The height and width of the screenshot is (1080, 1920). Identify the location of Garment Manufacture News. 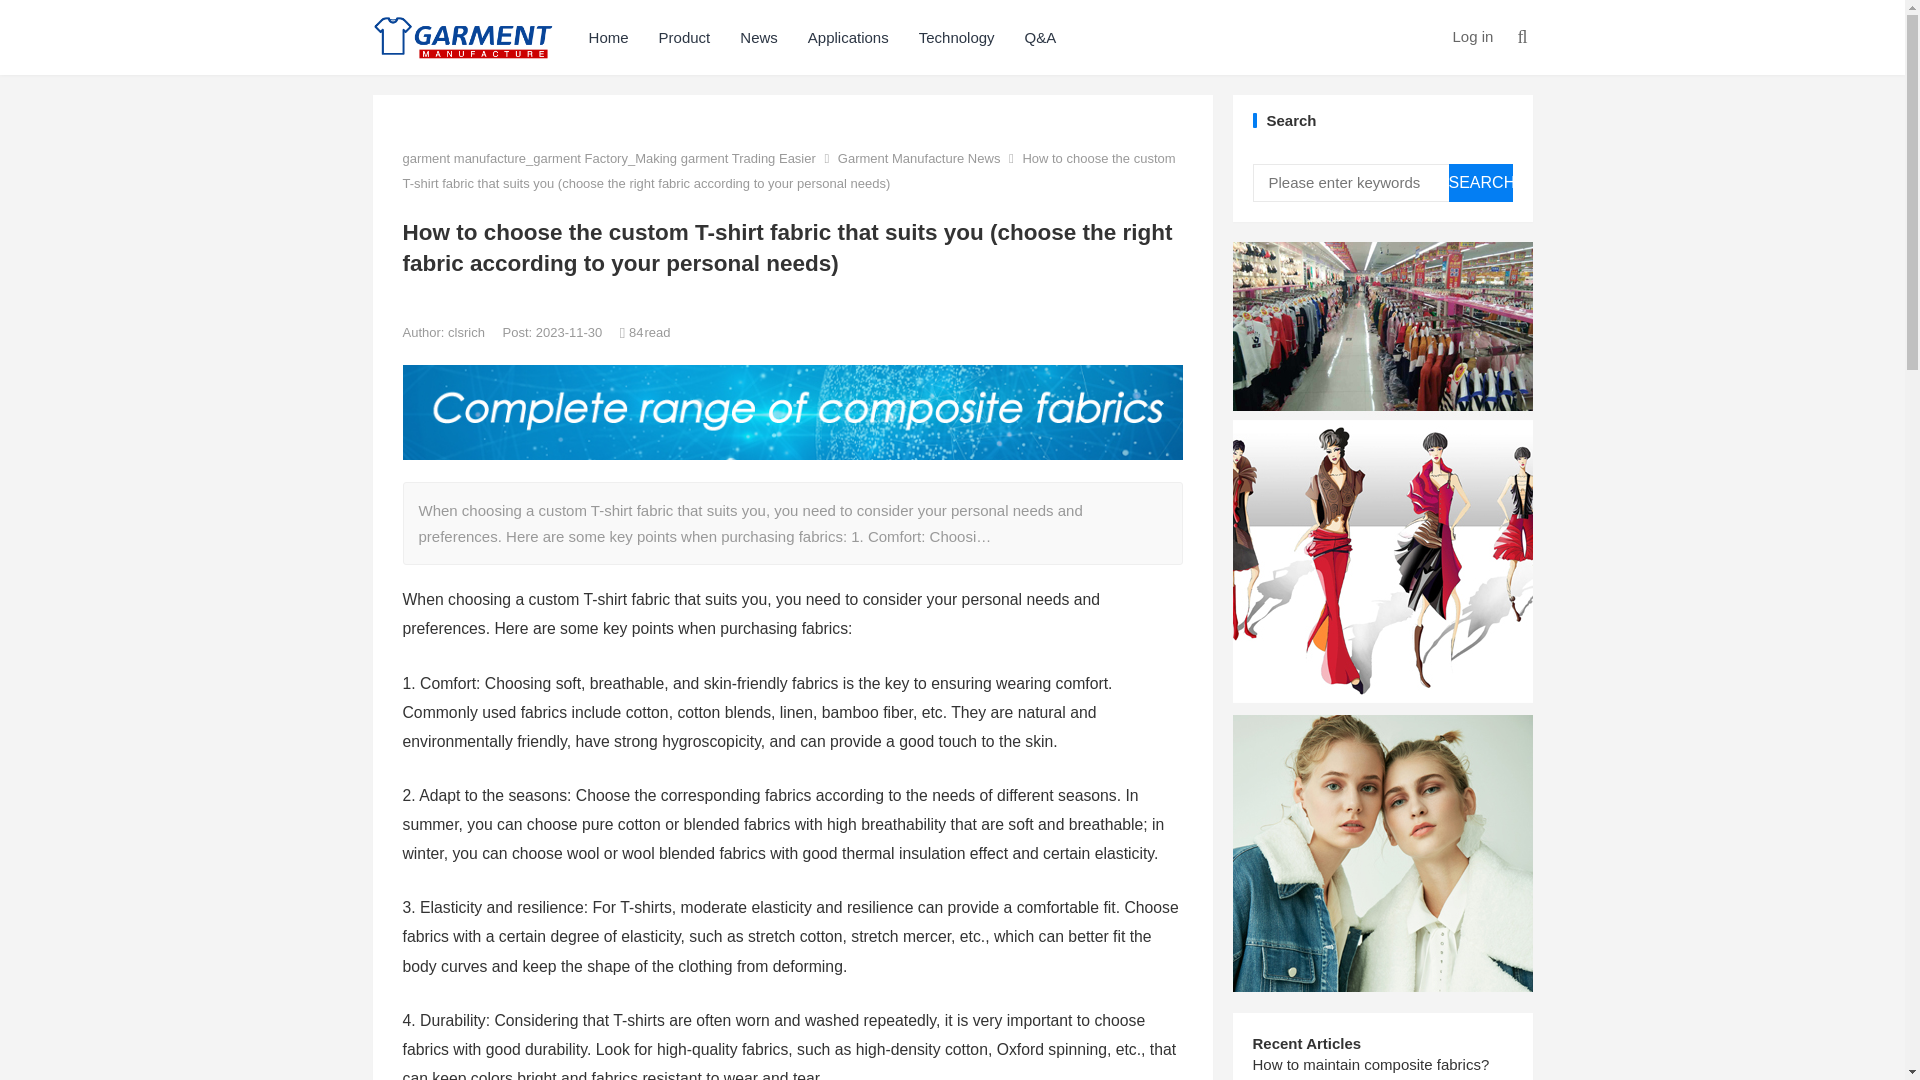
(918, 158).